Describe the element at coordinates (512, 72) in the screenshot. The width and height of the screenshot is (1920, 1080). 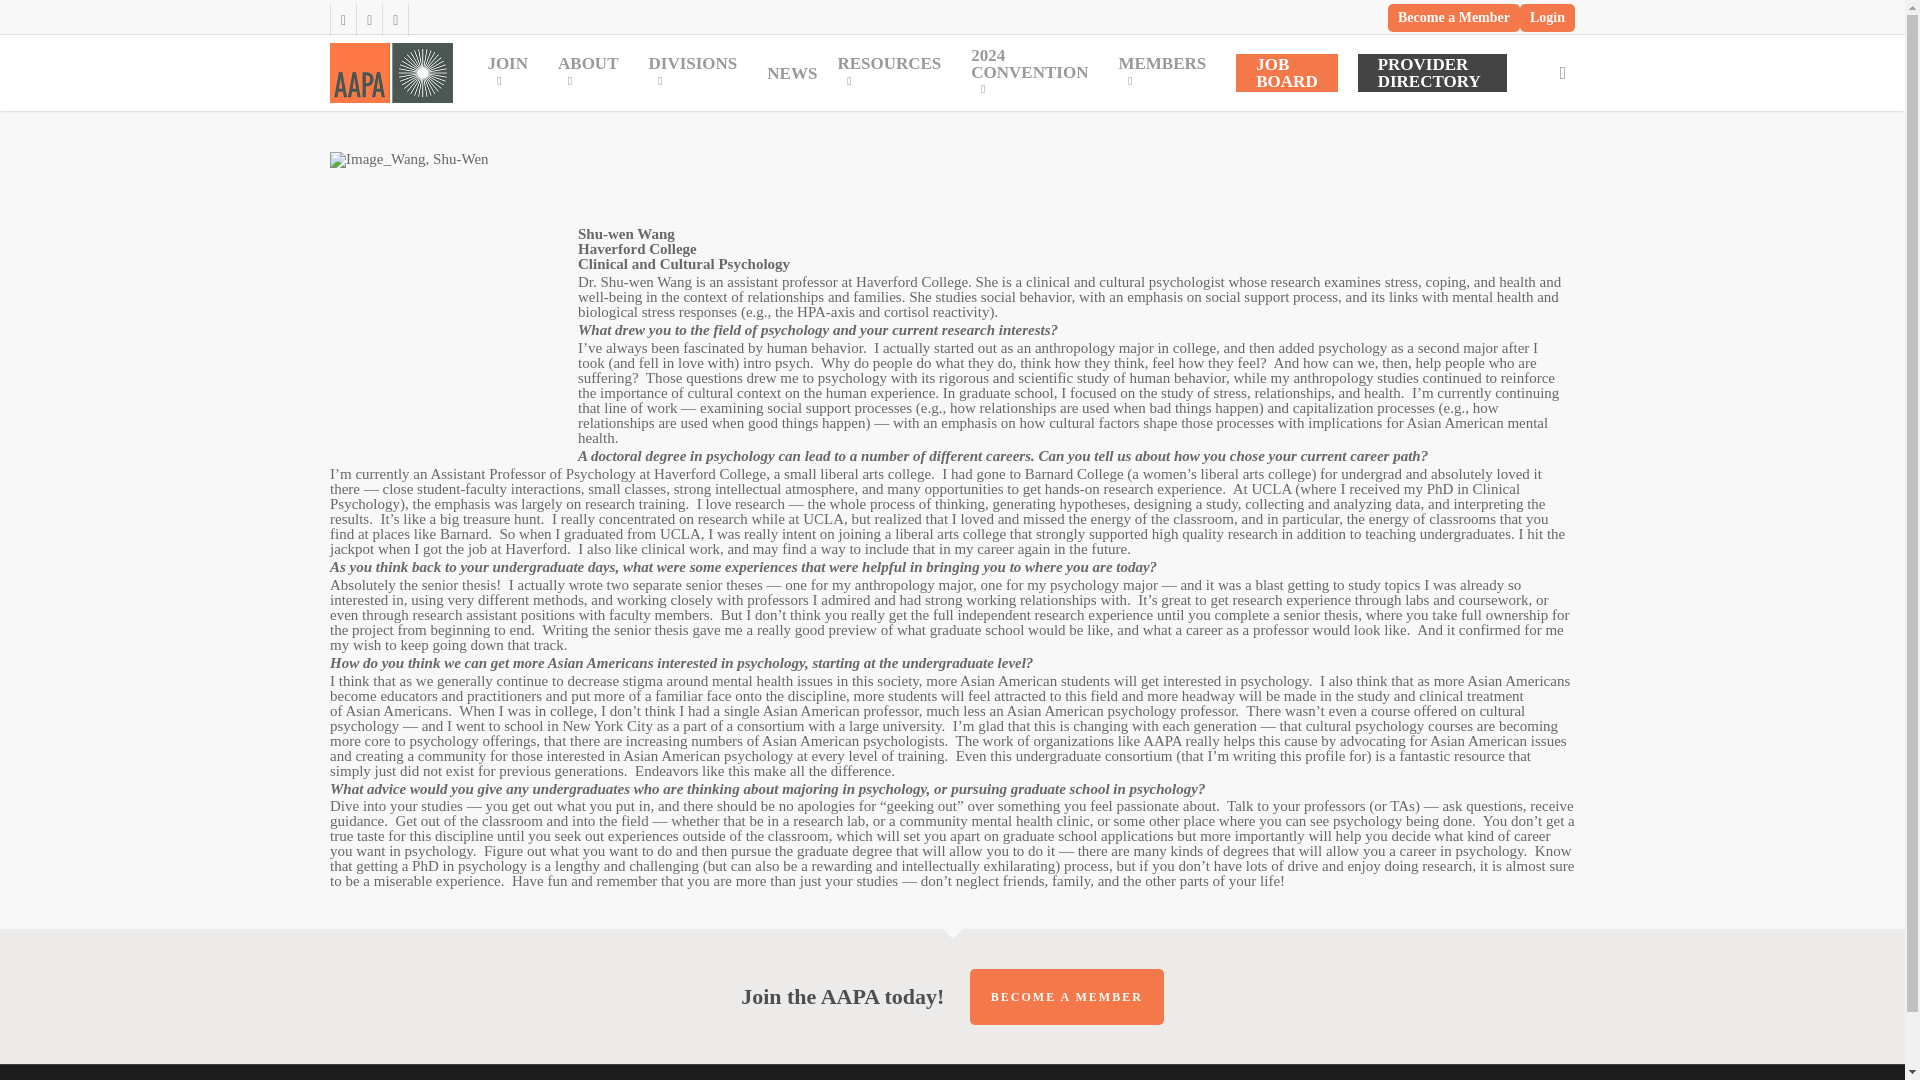
I see `JOIN` at that location.